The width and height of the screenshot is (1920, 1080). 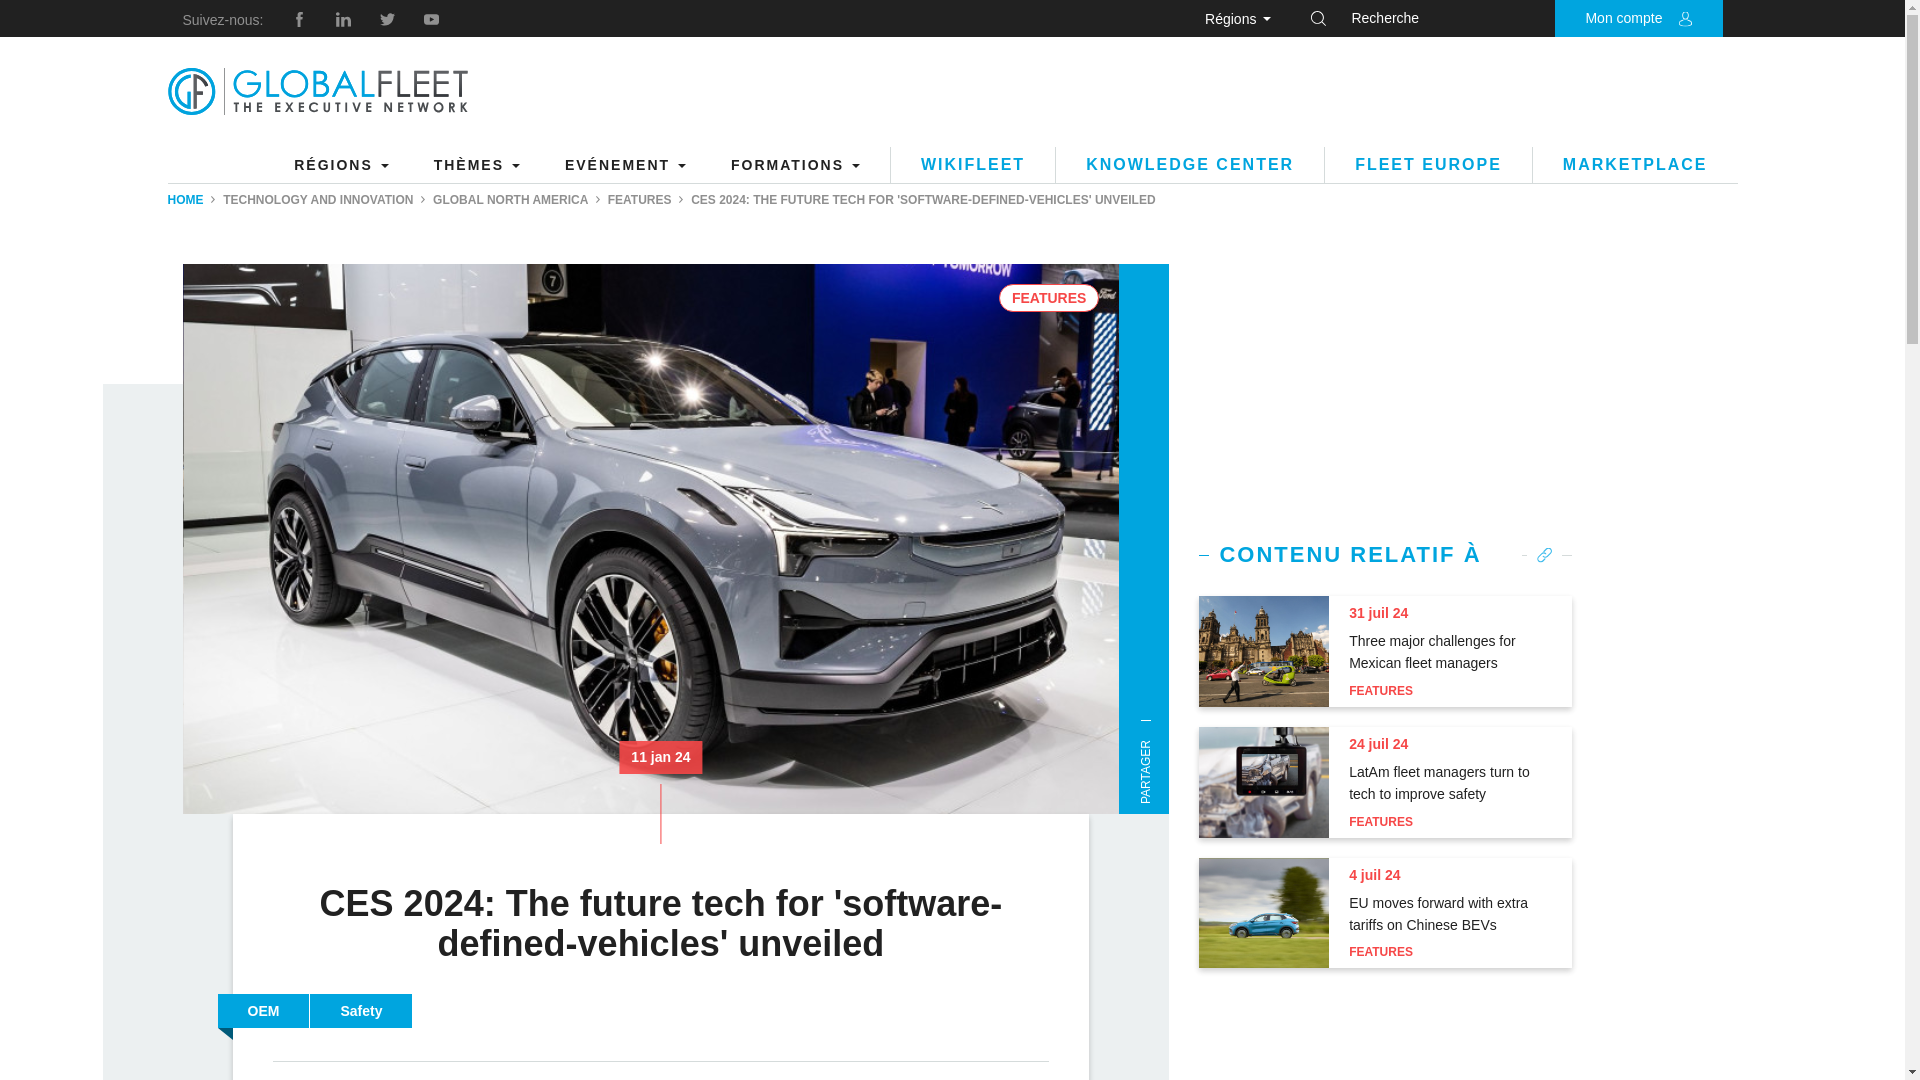 What do you see at coordinates (972, 164) in the screenshot?
I see `WIKIFLEET` at bounding box center [972, 164].